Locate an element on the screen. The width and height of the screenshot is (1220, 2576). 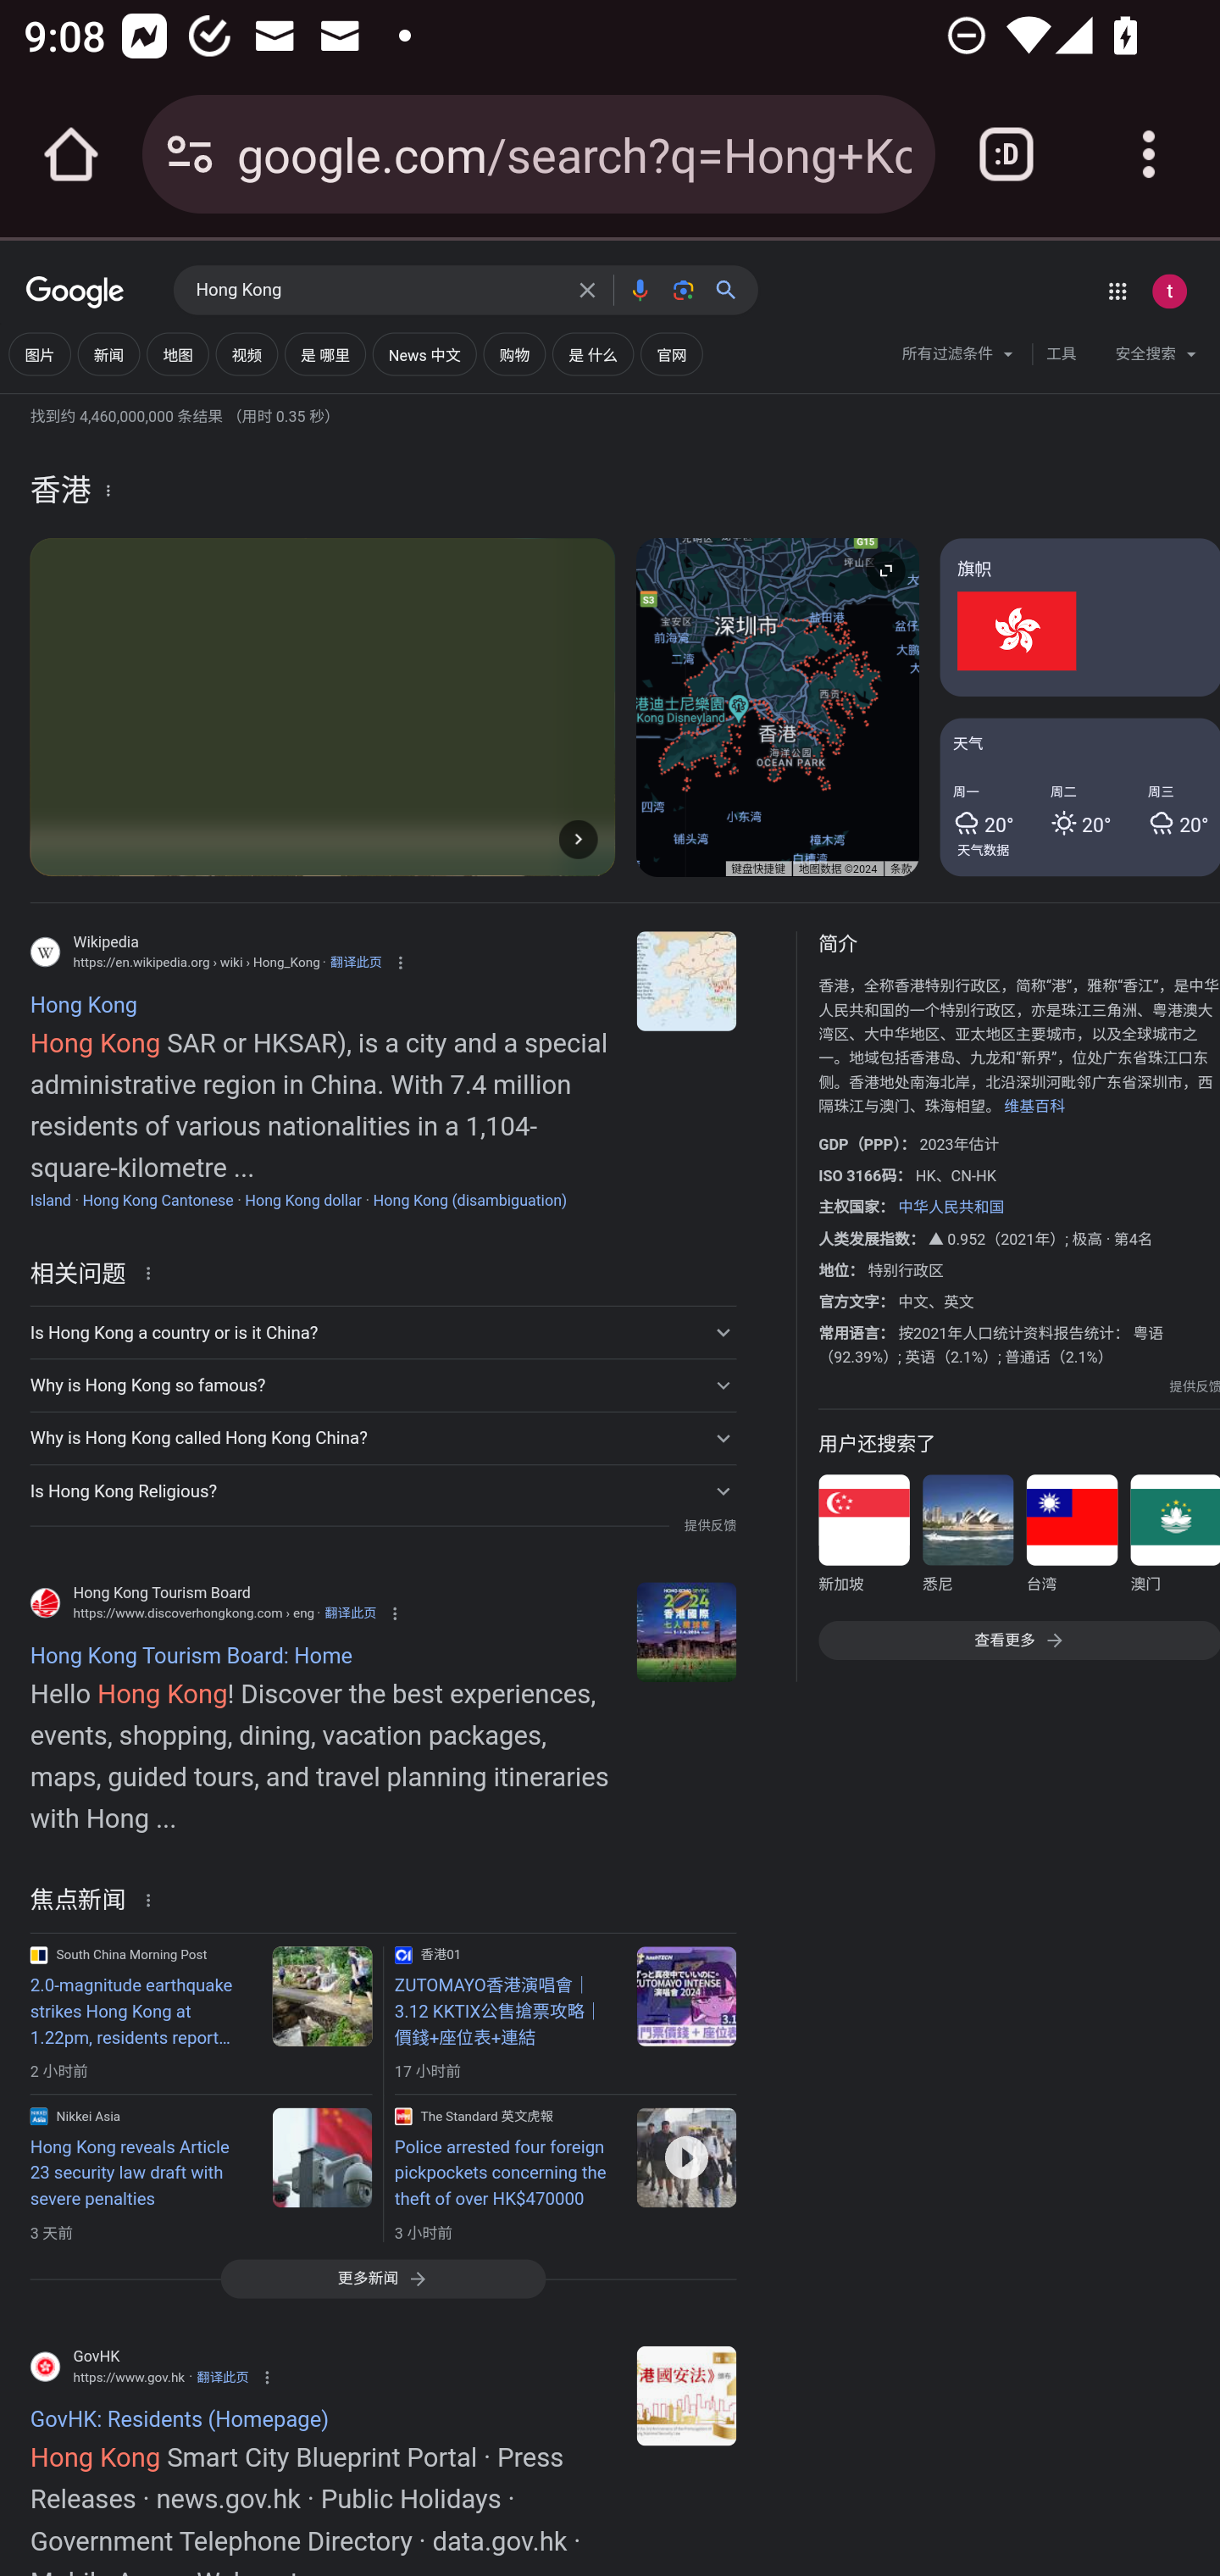
Why is Hong Kong so famous? is located at coordinates (382, 1385).